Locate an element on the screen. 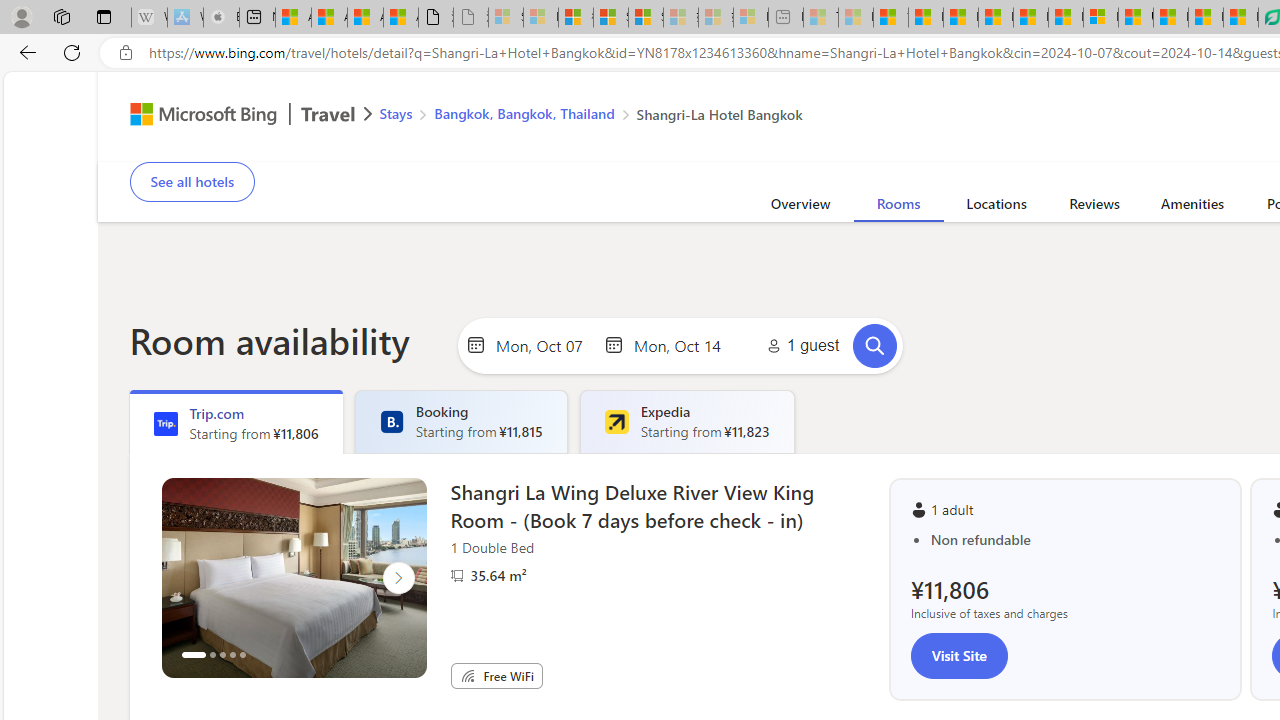 This screenshot has height=720, width=1280. Free parking is located at coordinates (642, 148).